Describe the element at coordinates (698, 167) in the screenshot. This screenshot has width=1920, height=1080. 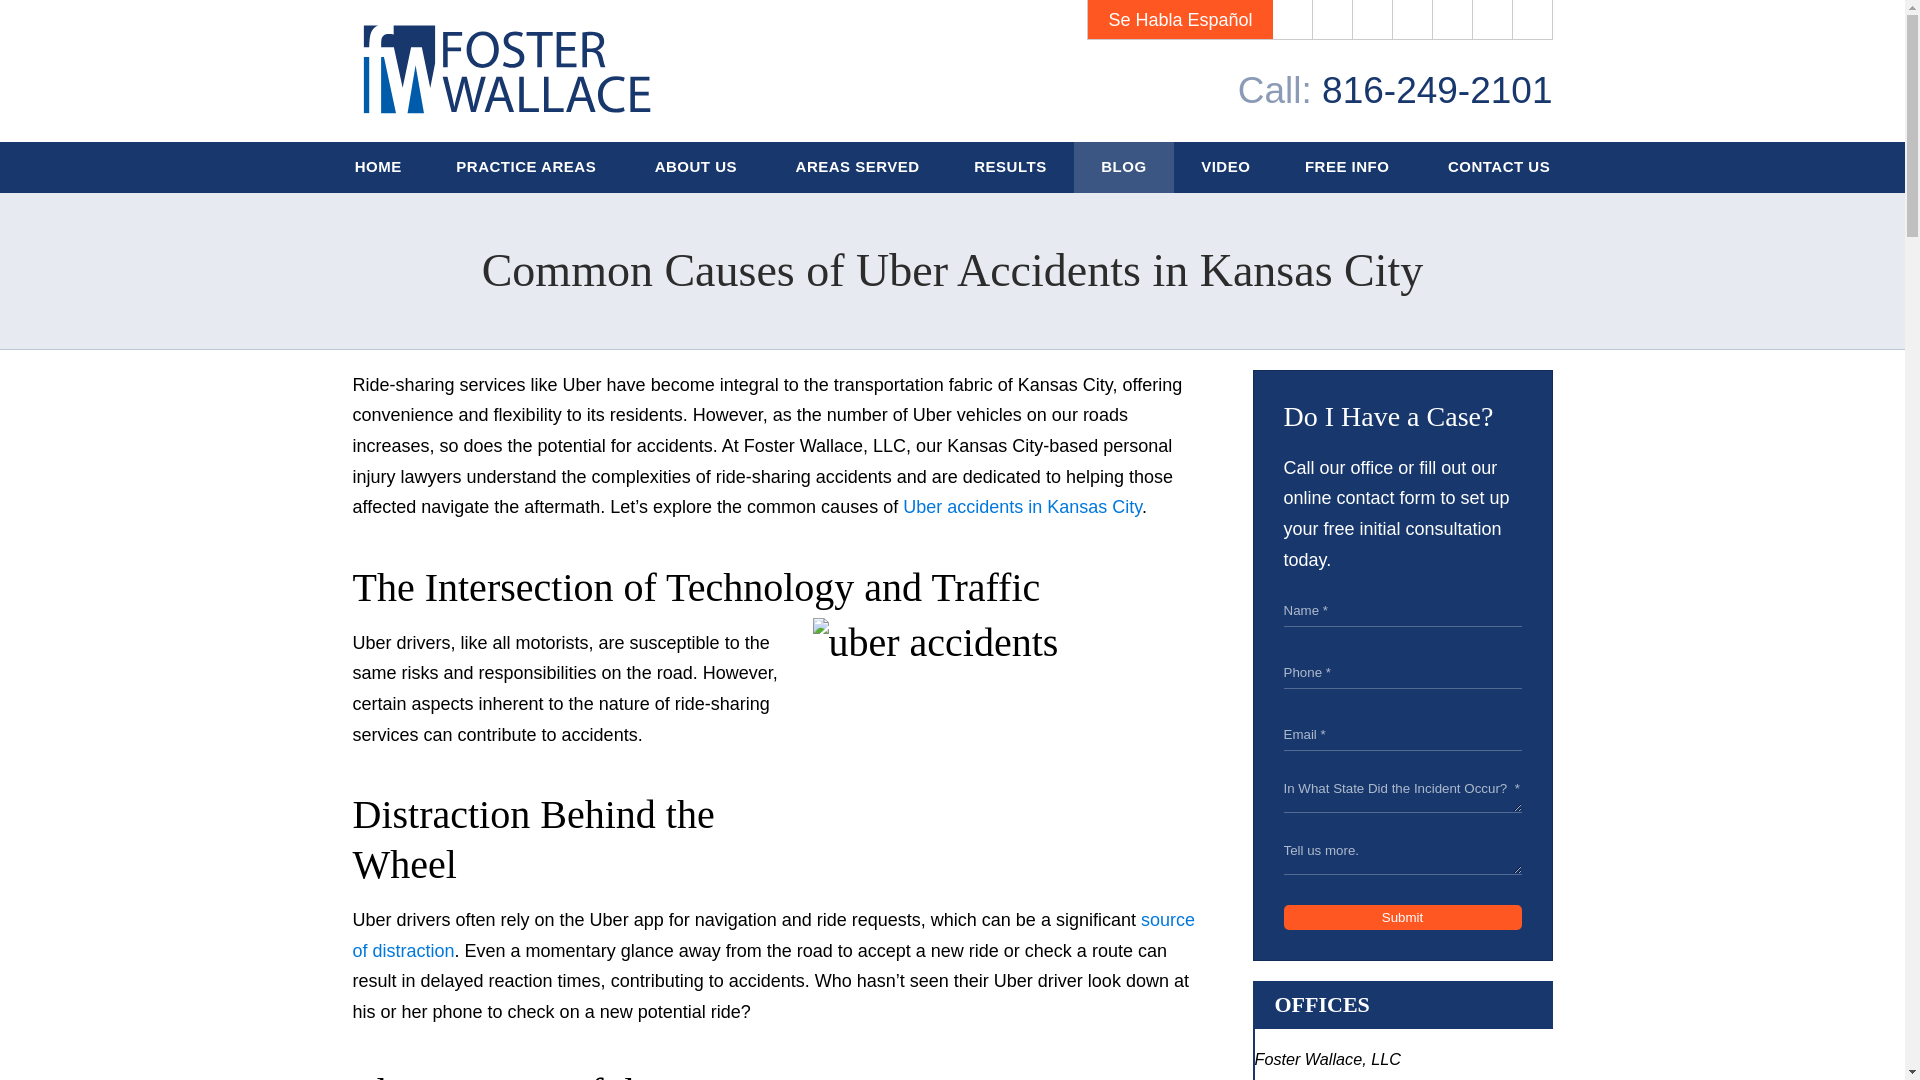
I see `ABOUT US` at that location.